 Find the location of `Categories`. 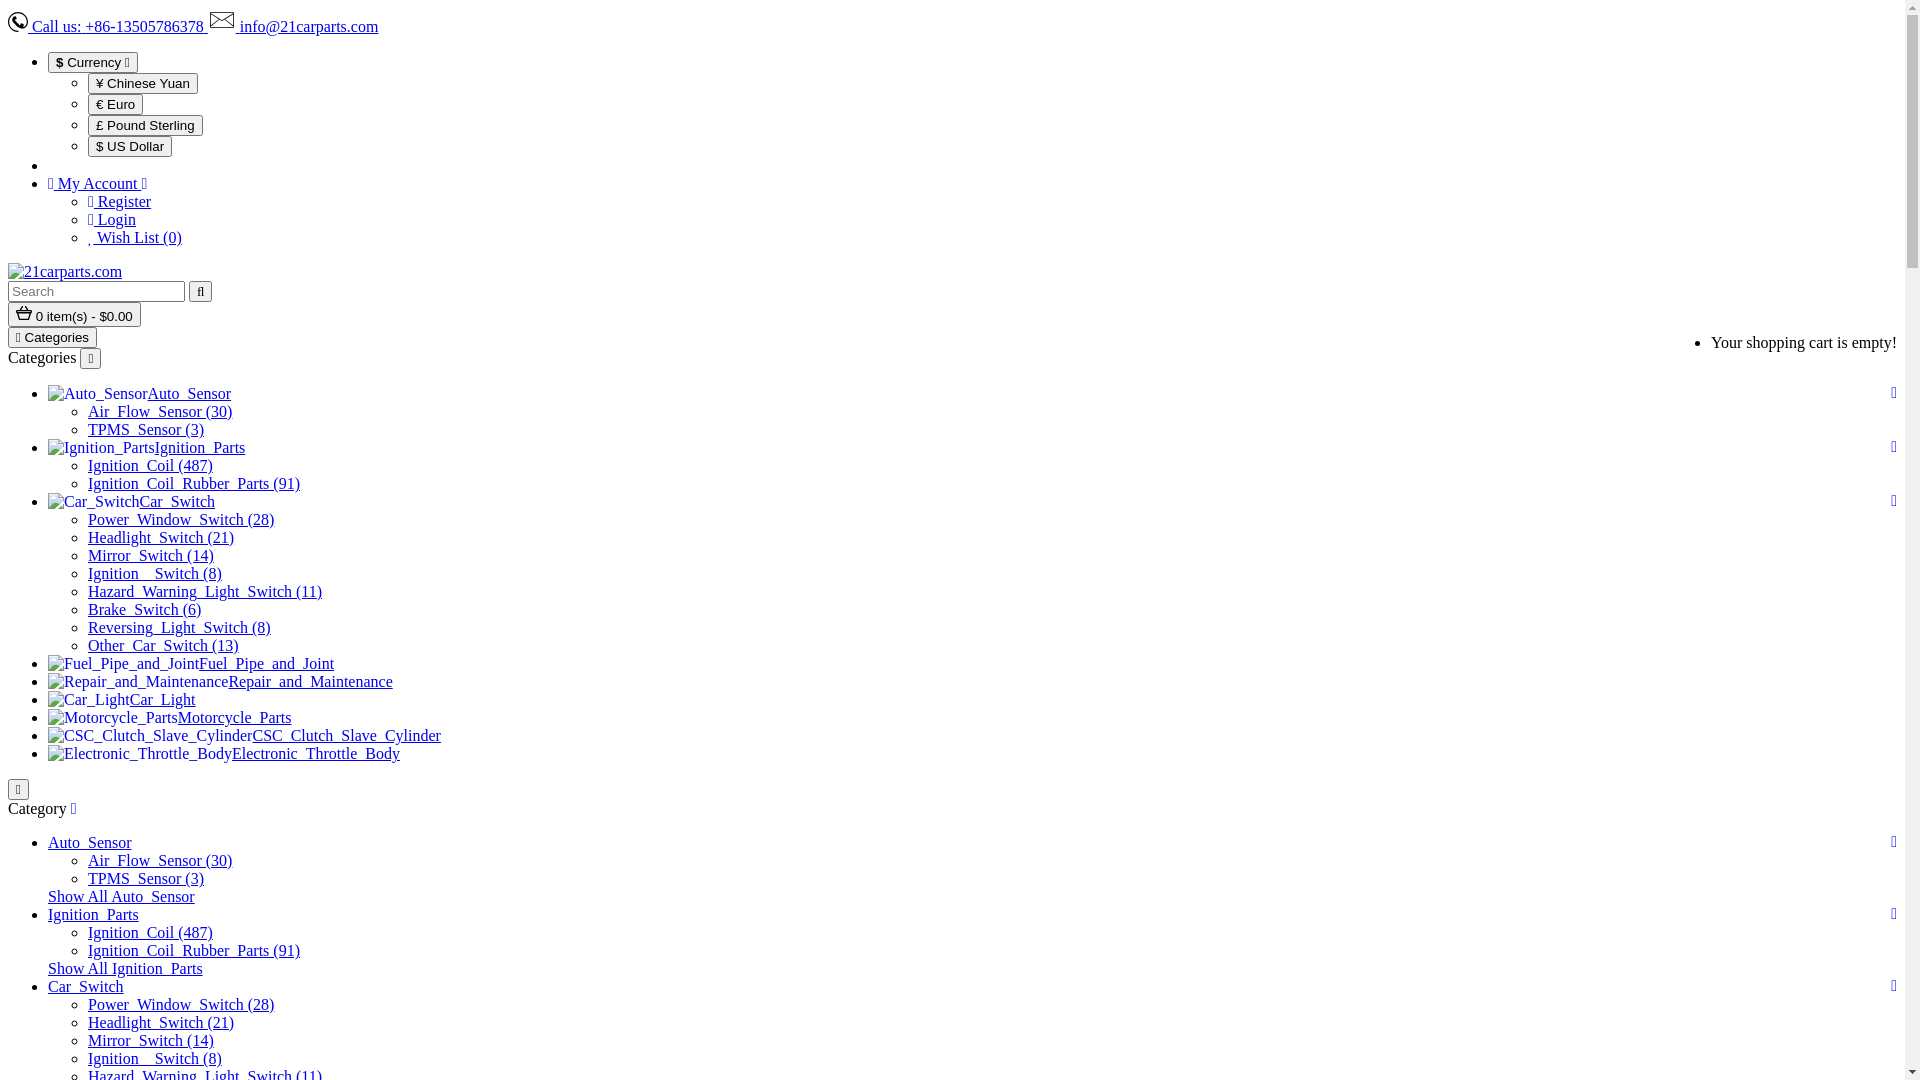

Categories is located at coordinates (52, 338).